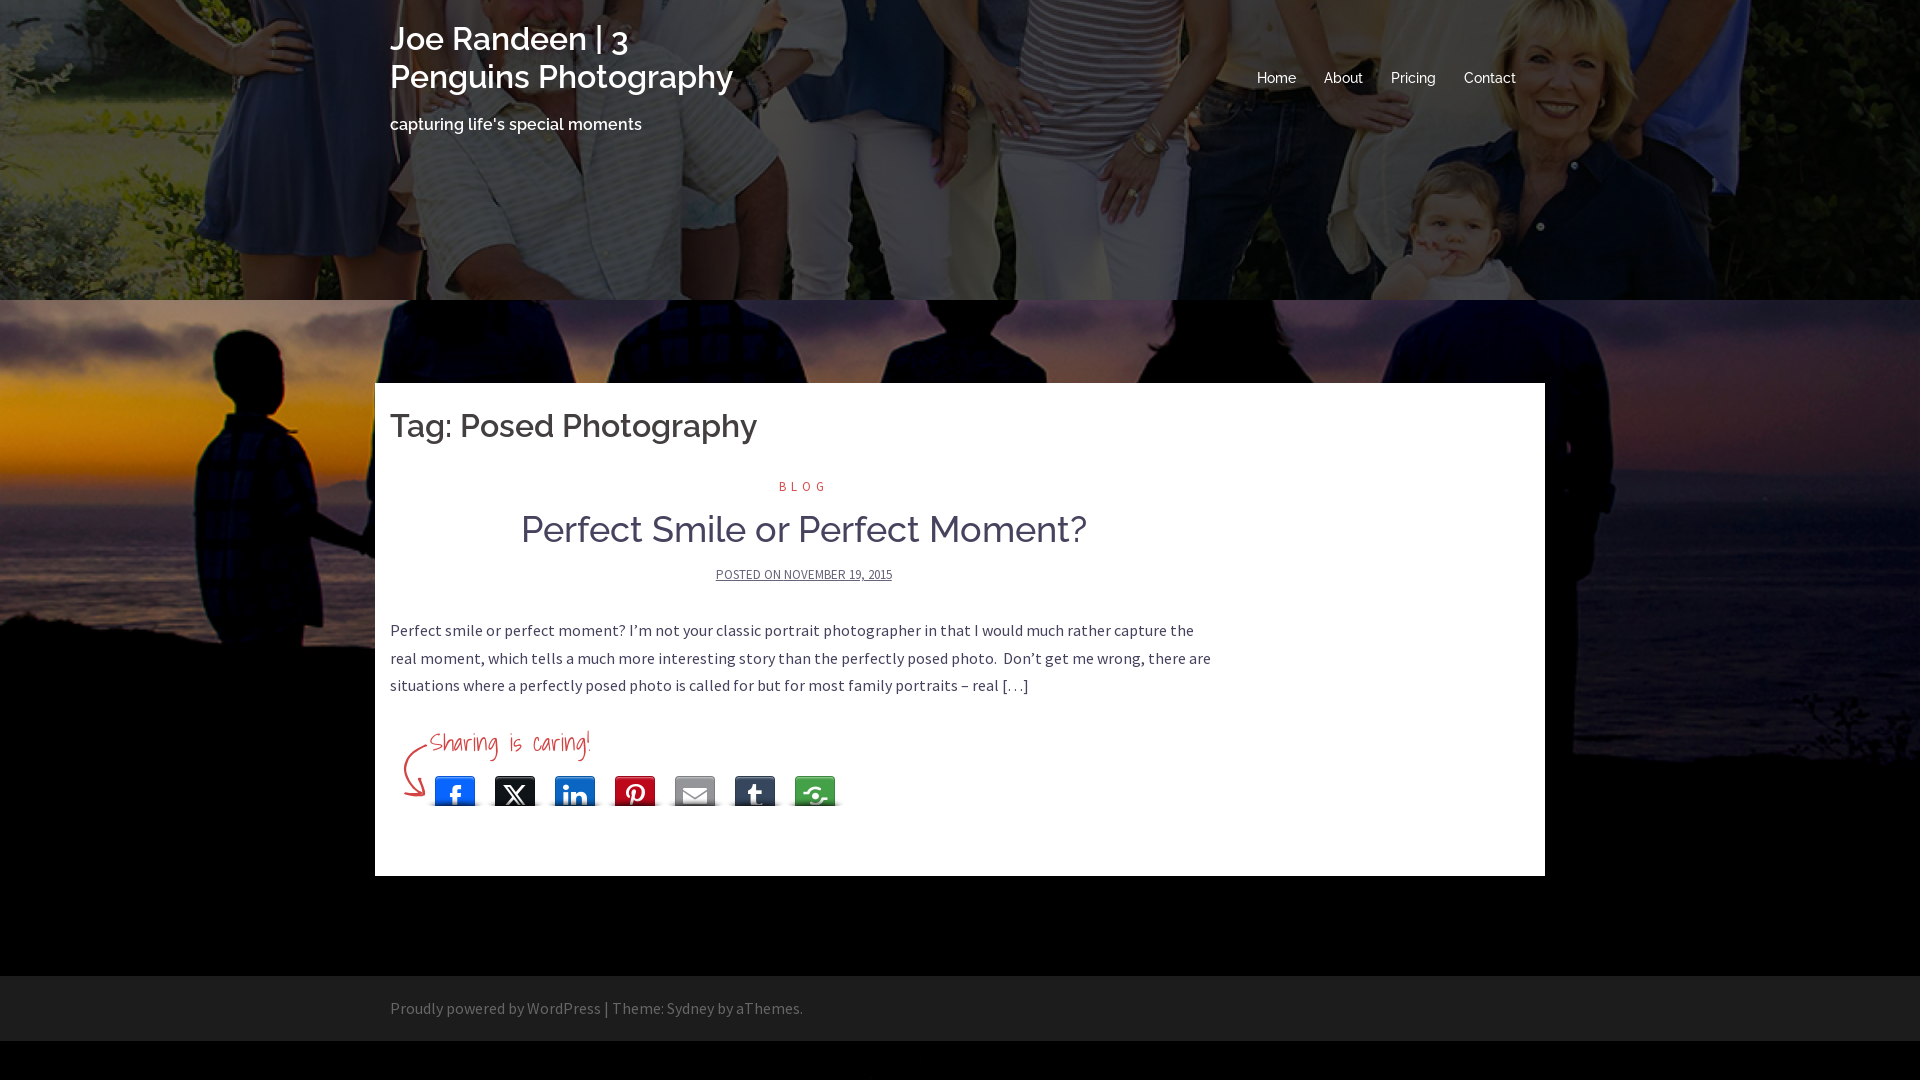  I want to click on Home, so click(1276, 79).